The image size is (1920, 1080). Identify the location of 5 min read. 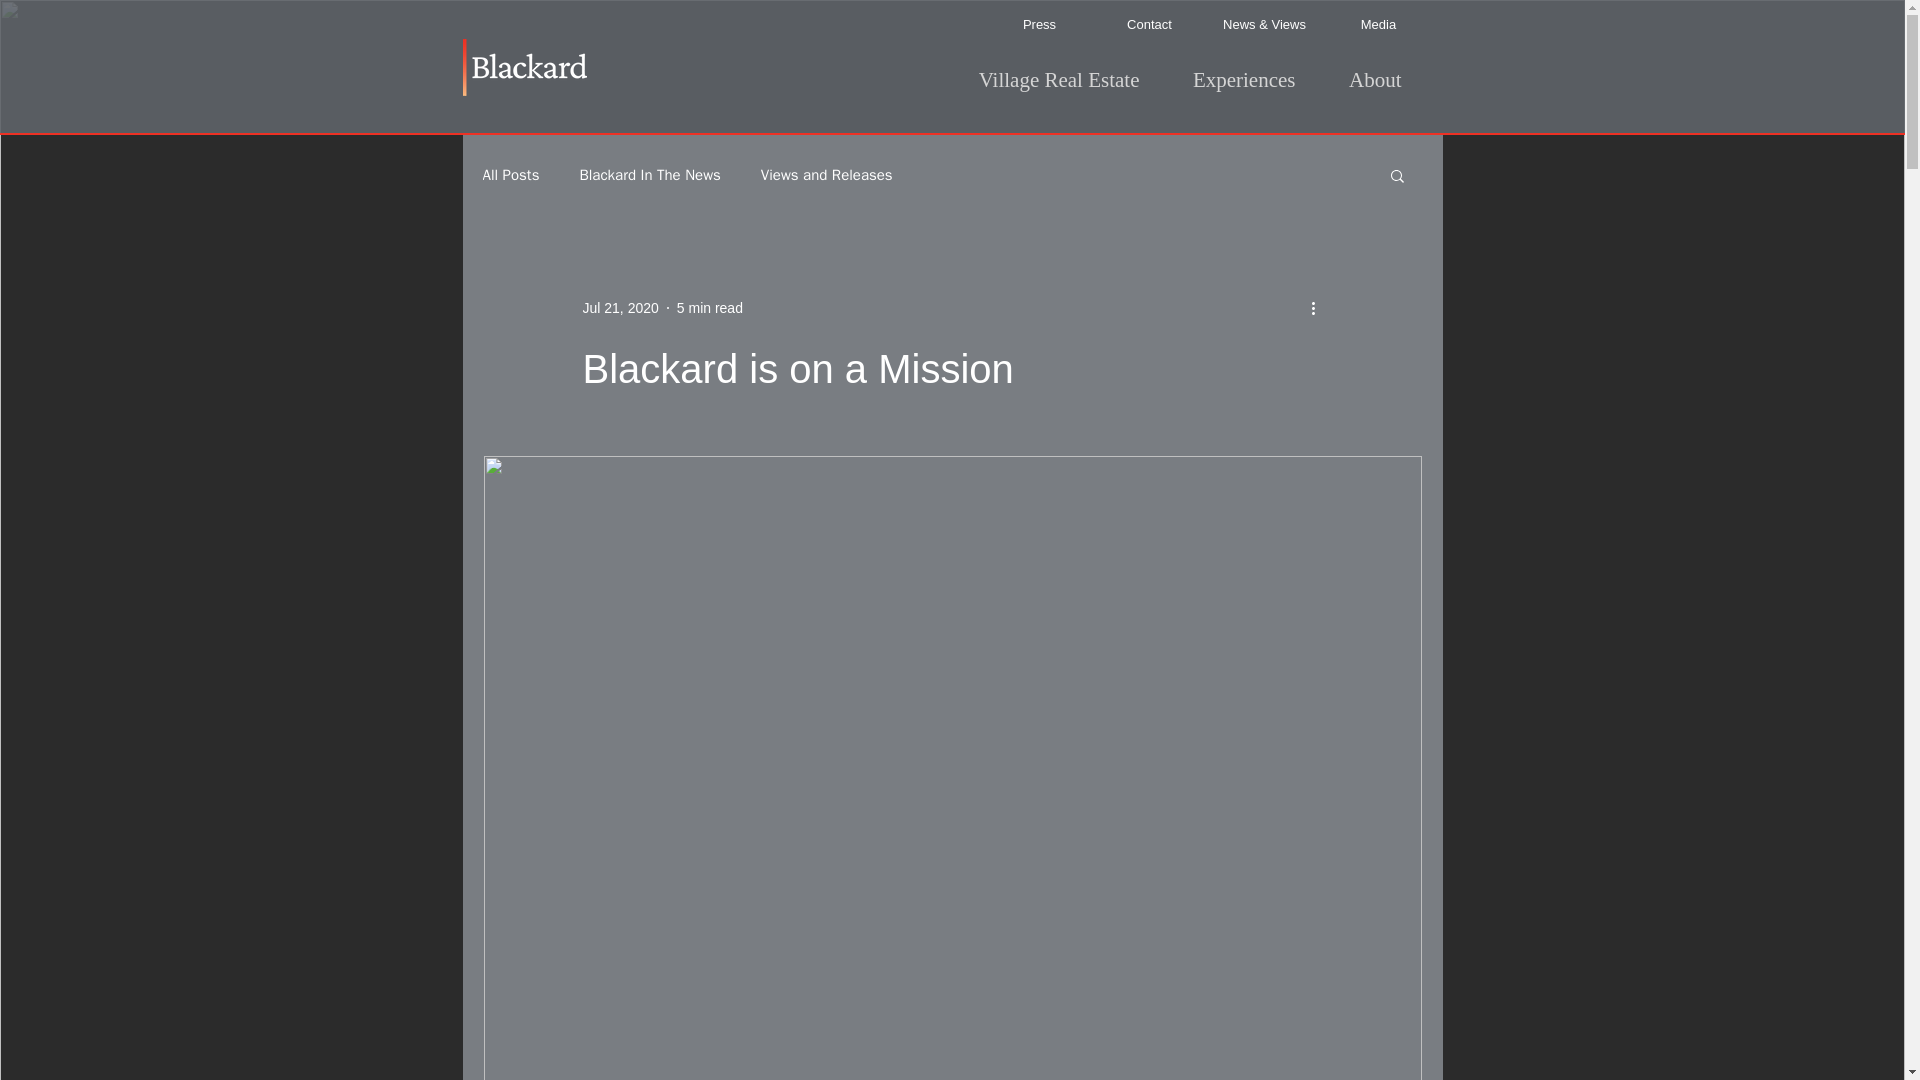
(710, 308).